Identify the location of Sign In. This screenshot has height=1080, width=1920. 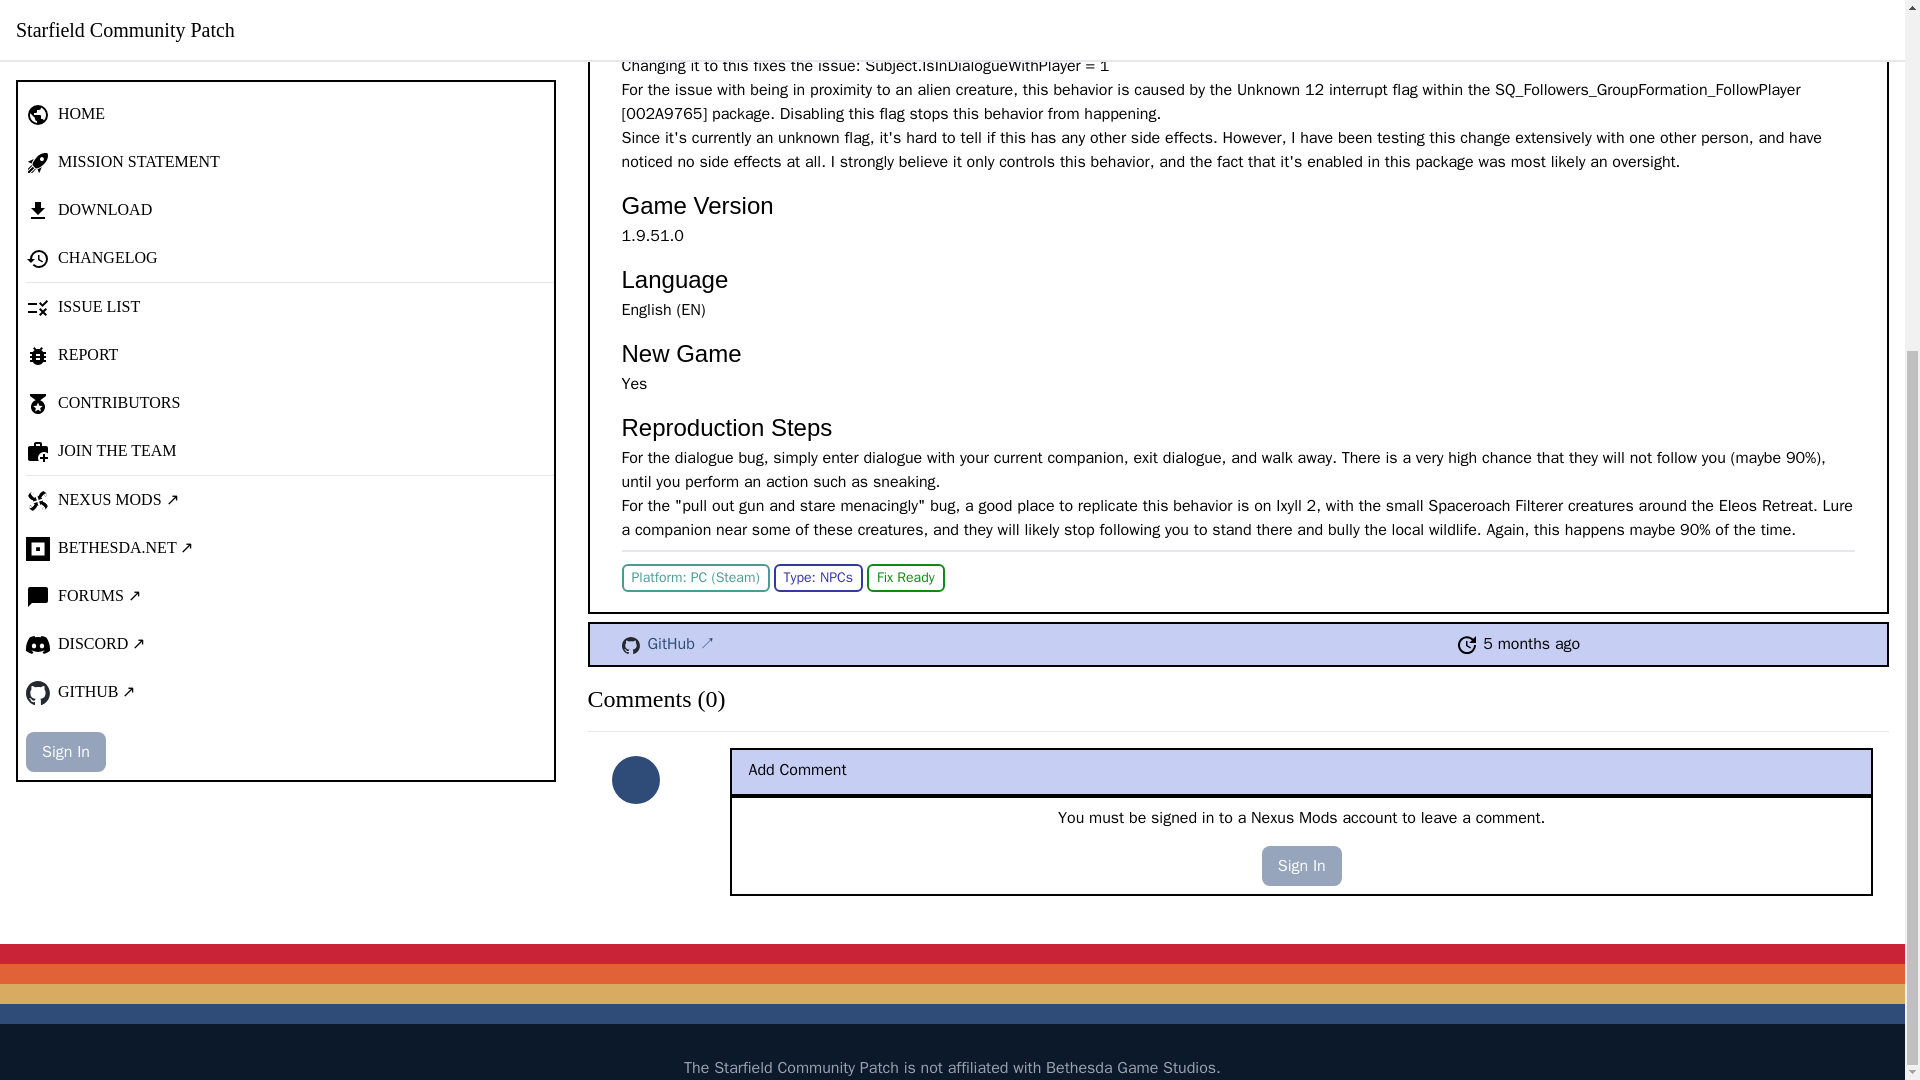
(1302, 865).